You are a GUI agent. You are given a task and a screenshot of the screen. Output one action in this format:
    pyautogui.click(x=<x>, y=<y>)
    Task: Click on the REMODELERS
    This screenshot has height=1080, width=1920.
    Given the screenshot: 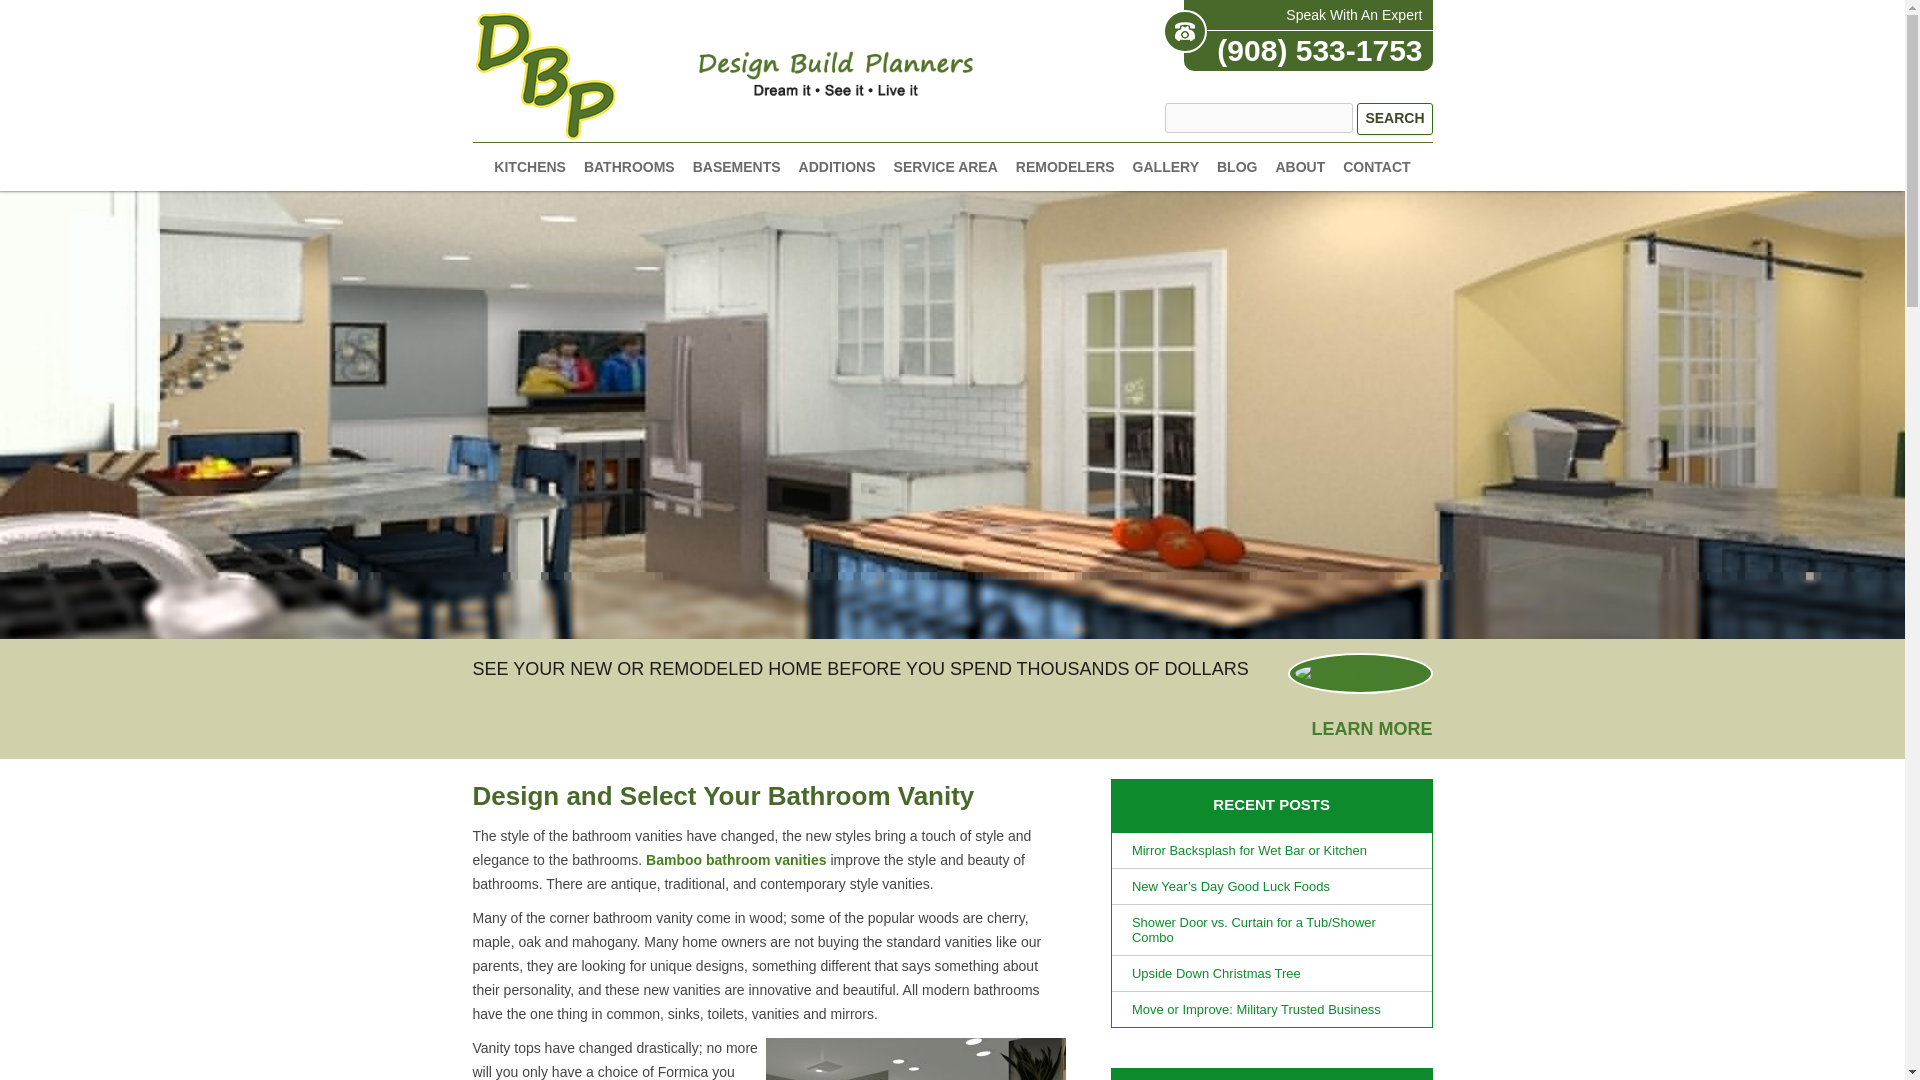 What is the action you would take?
    pyautogui.click(x=1065, y=166)
    